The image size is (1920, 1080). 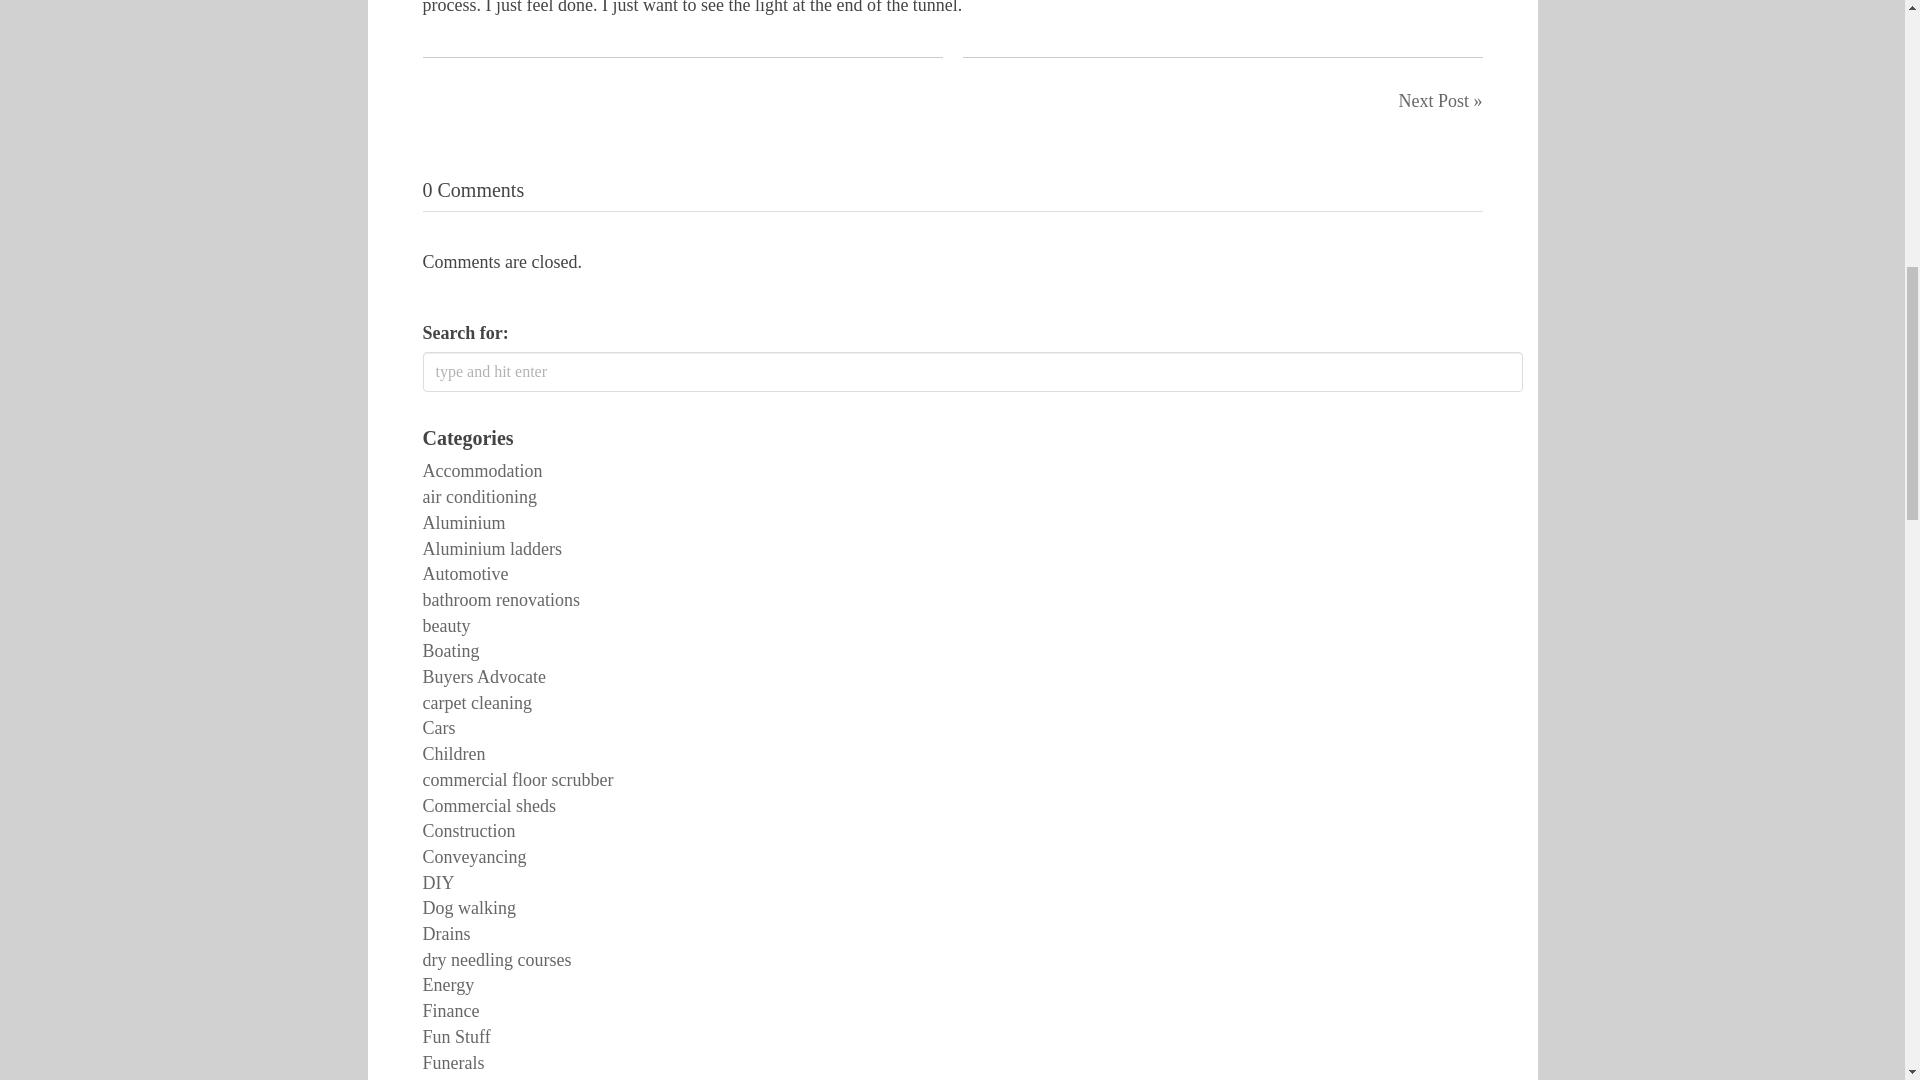 I want to click on Boating, so click(x=450, y=650).